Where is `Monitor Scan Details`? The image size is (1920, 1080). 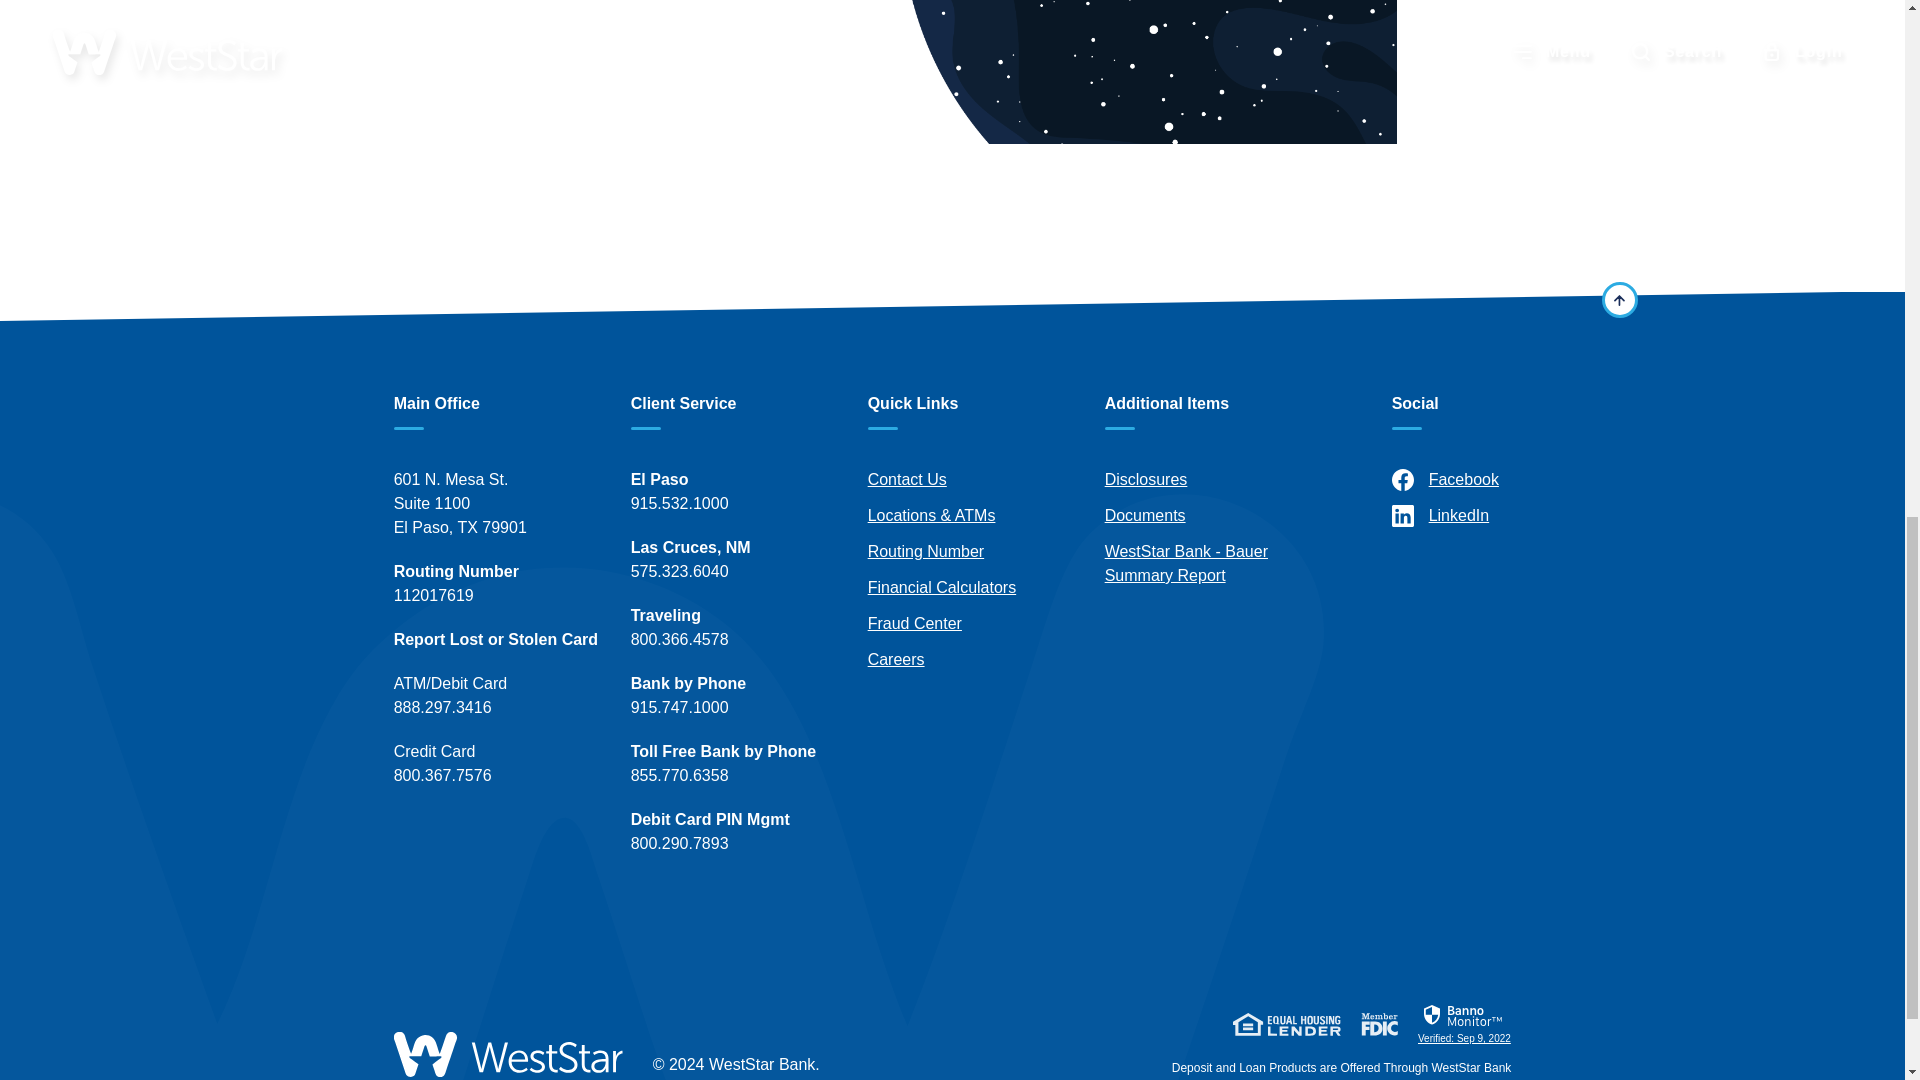
Monitor Scan Details is located at coordinates (1464, 1023).